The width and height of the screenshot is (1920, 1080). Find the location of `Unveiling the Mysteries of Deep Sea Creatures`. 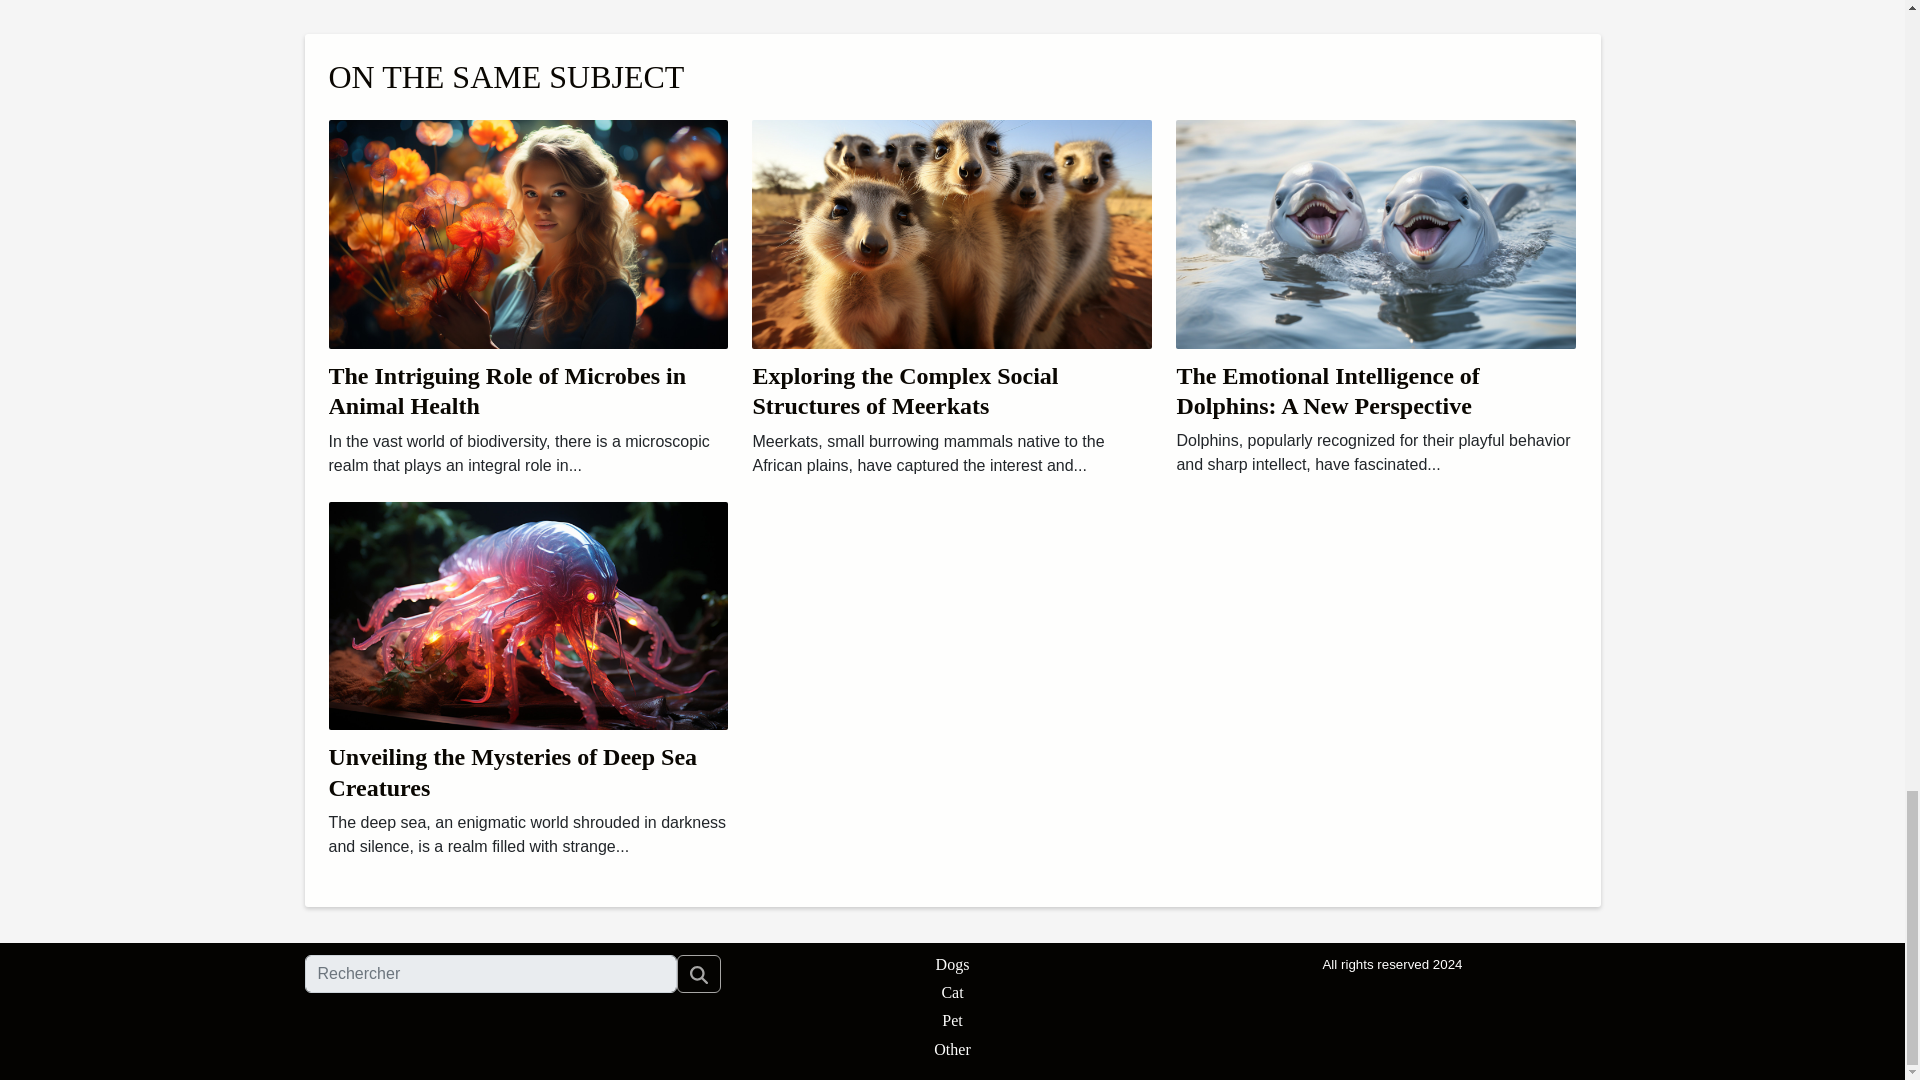

Unveiling the Mysteries of Deep Sea Creatures is located at coordinates (512, 772).